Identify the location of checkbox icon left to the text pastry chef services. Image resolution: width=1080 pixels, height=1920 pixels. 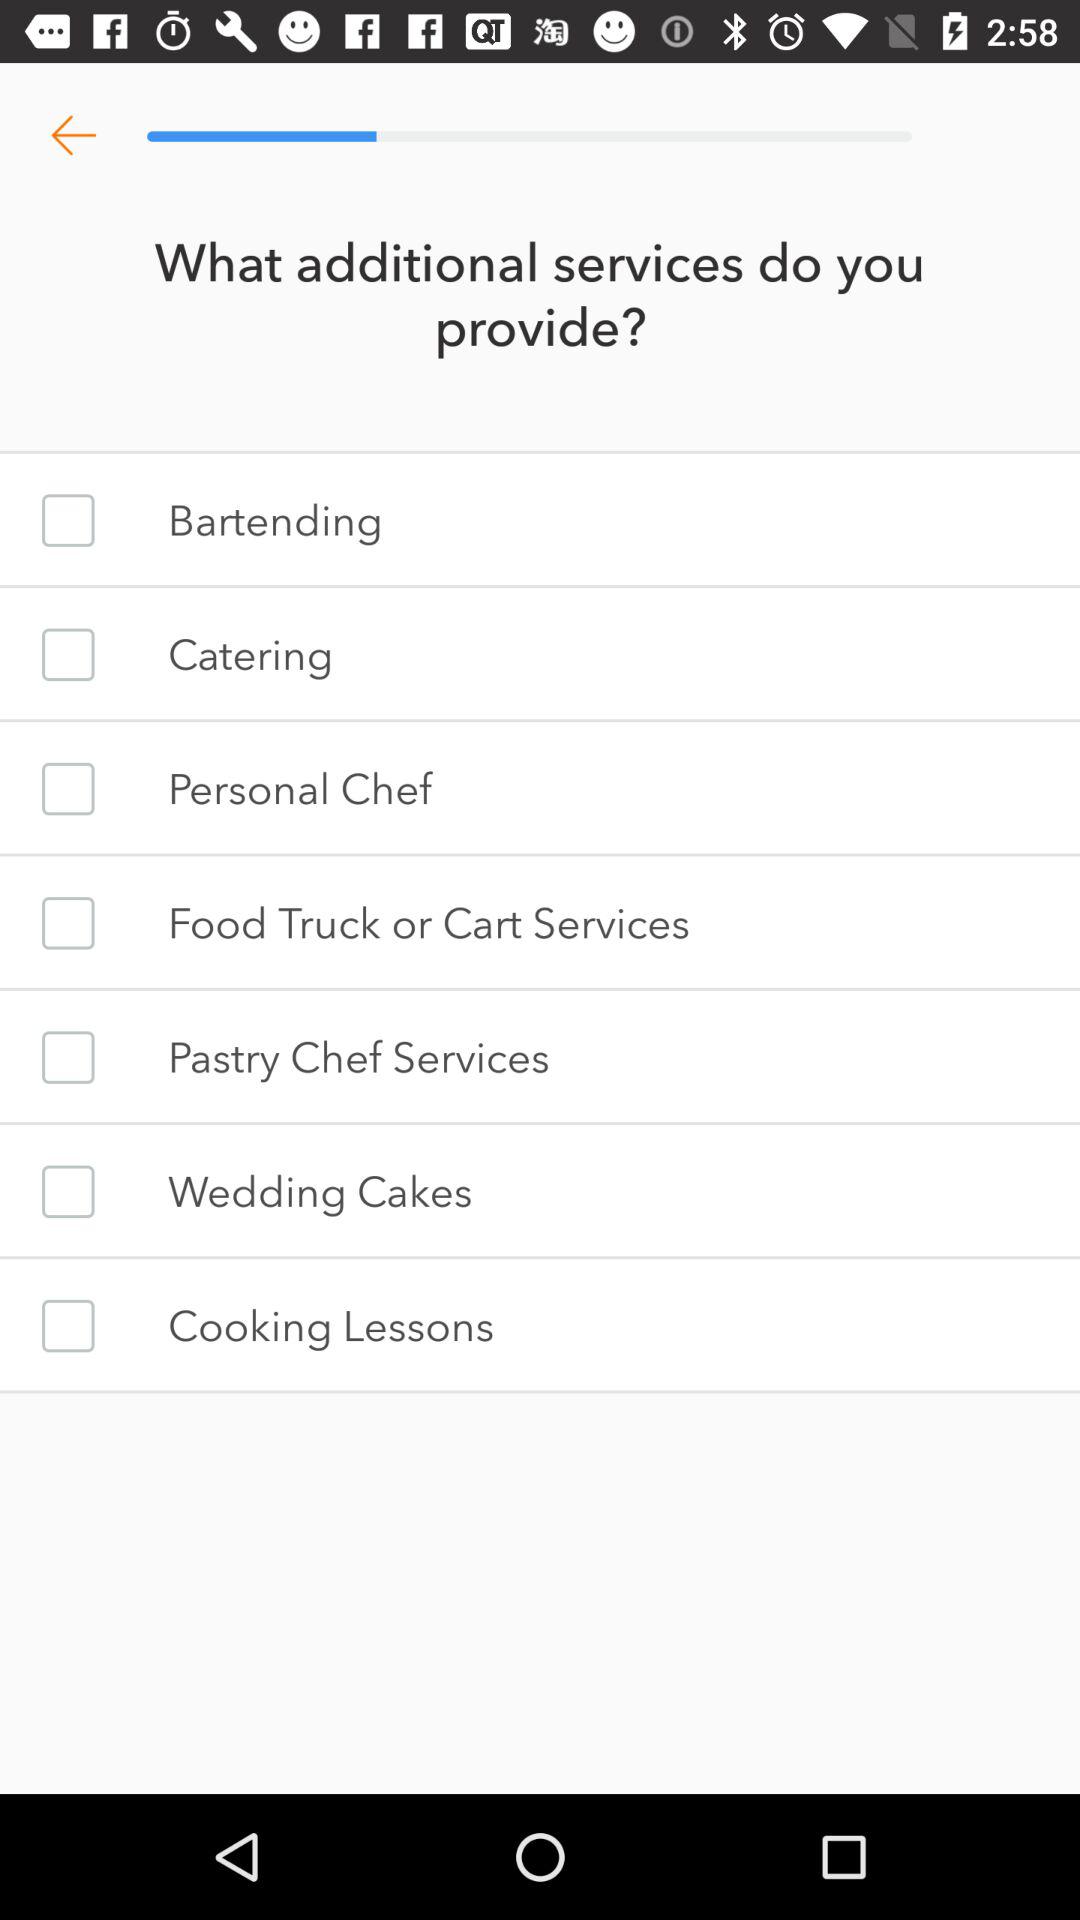
(68, 1058).